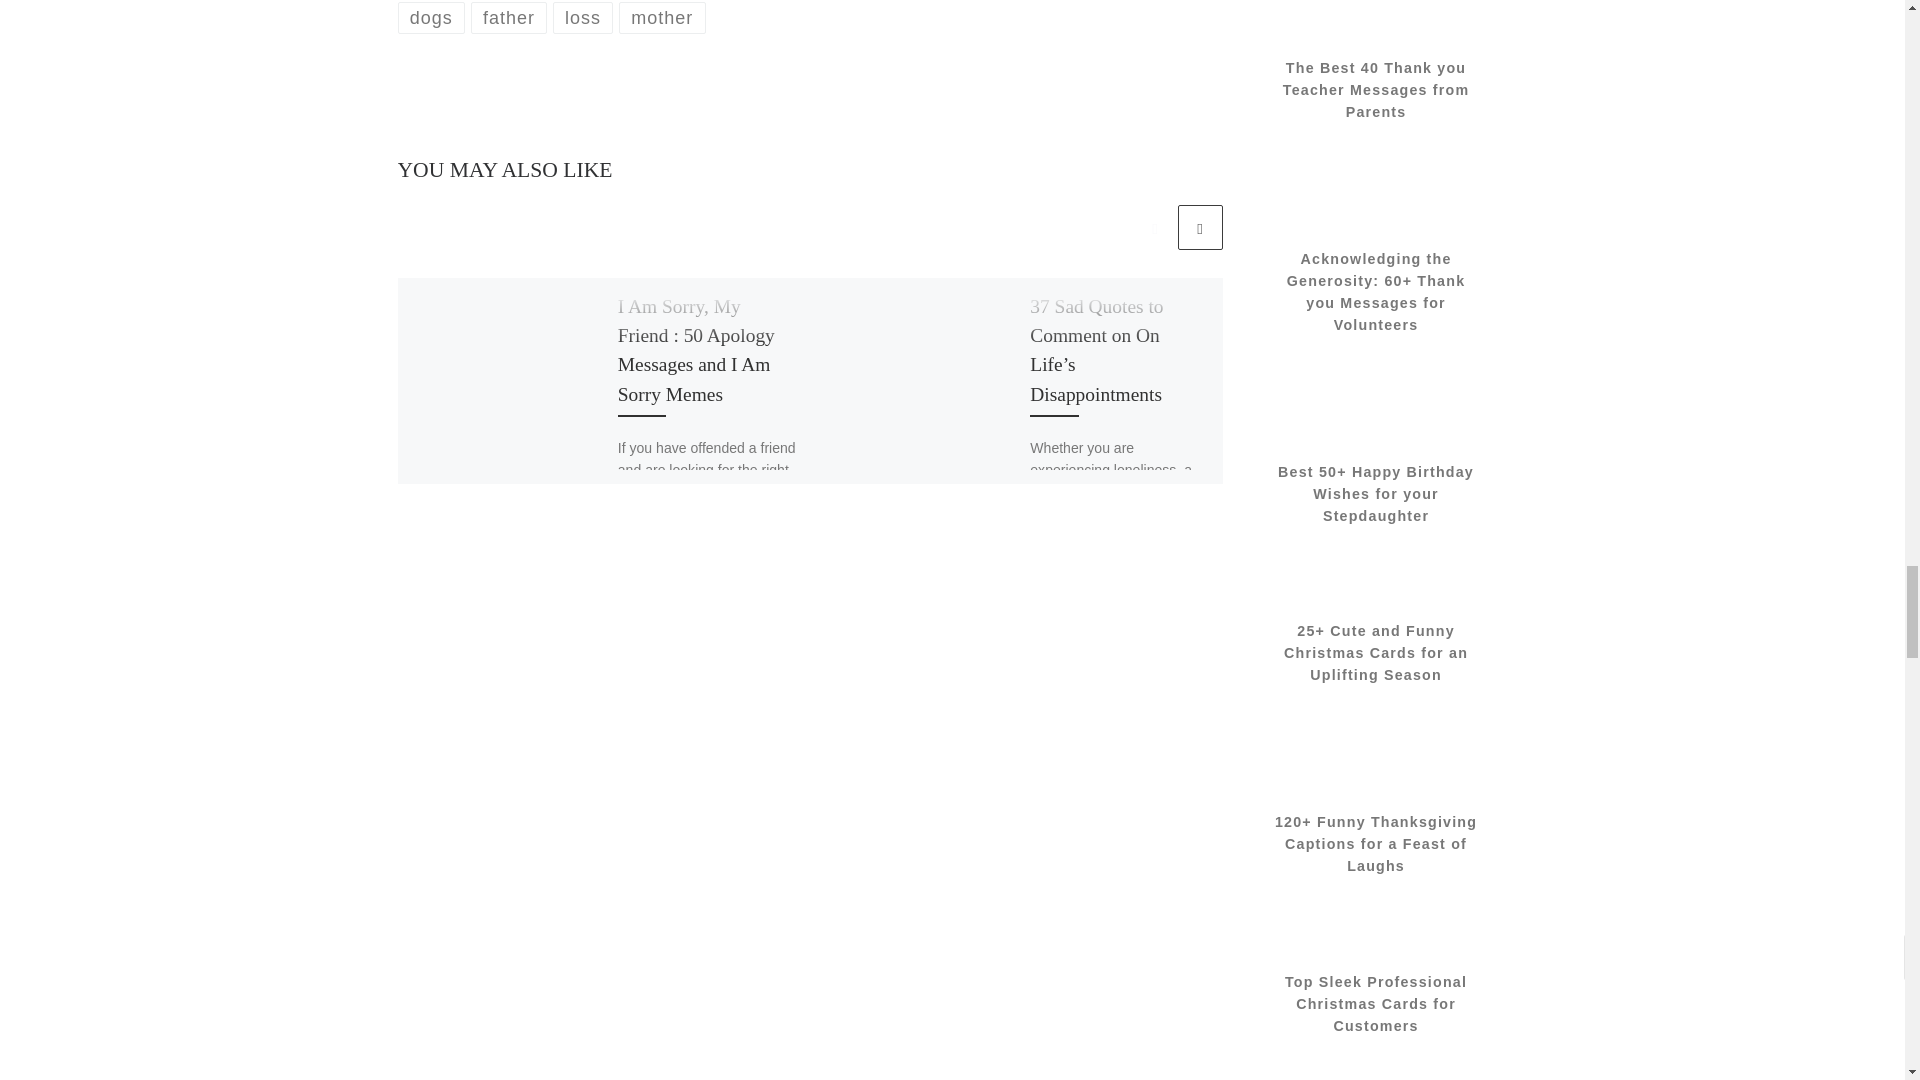  Describe the element at coordinates (583, 18) in the screenshot. I see `View all posts in loss` at that location.